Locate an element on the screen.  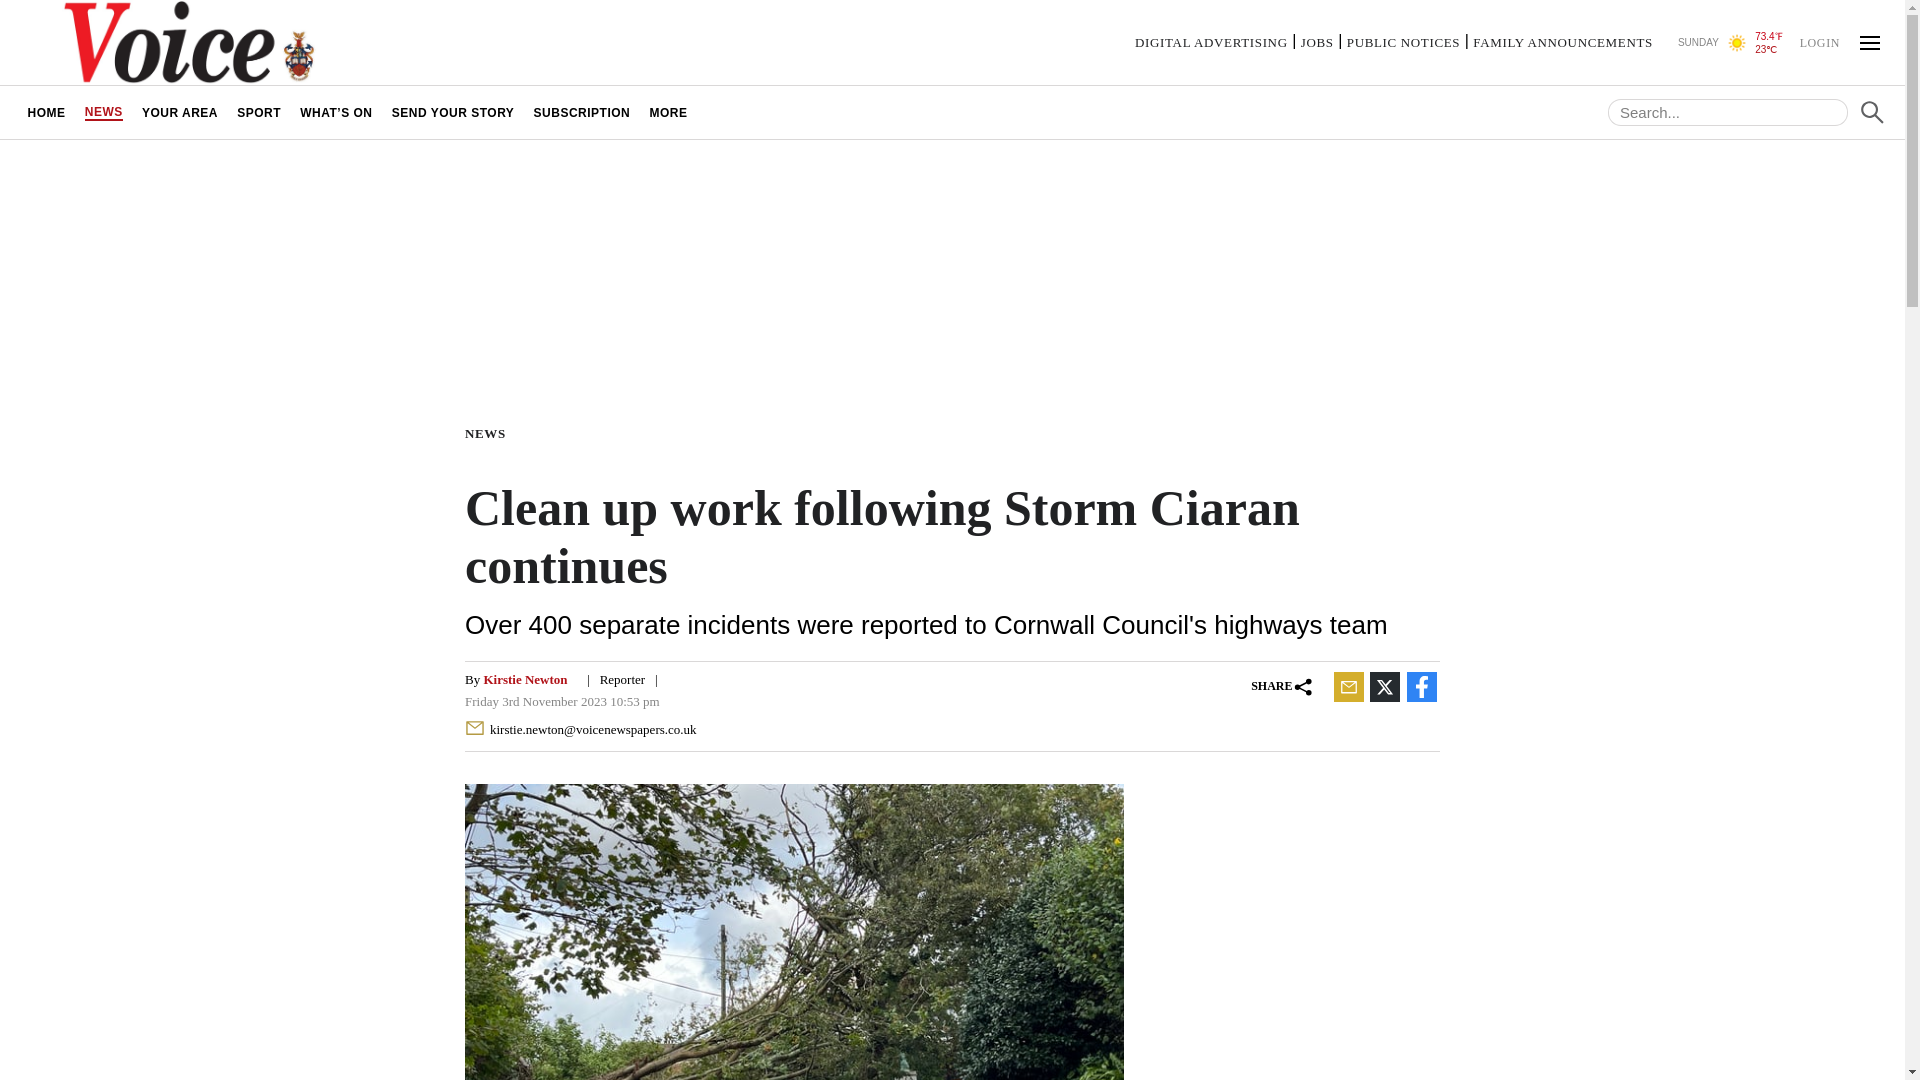
NEWS is located at coordinates (103, 112).